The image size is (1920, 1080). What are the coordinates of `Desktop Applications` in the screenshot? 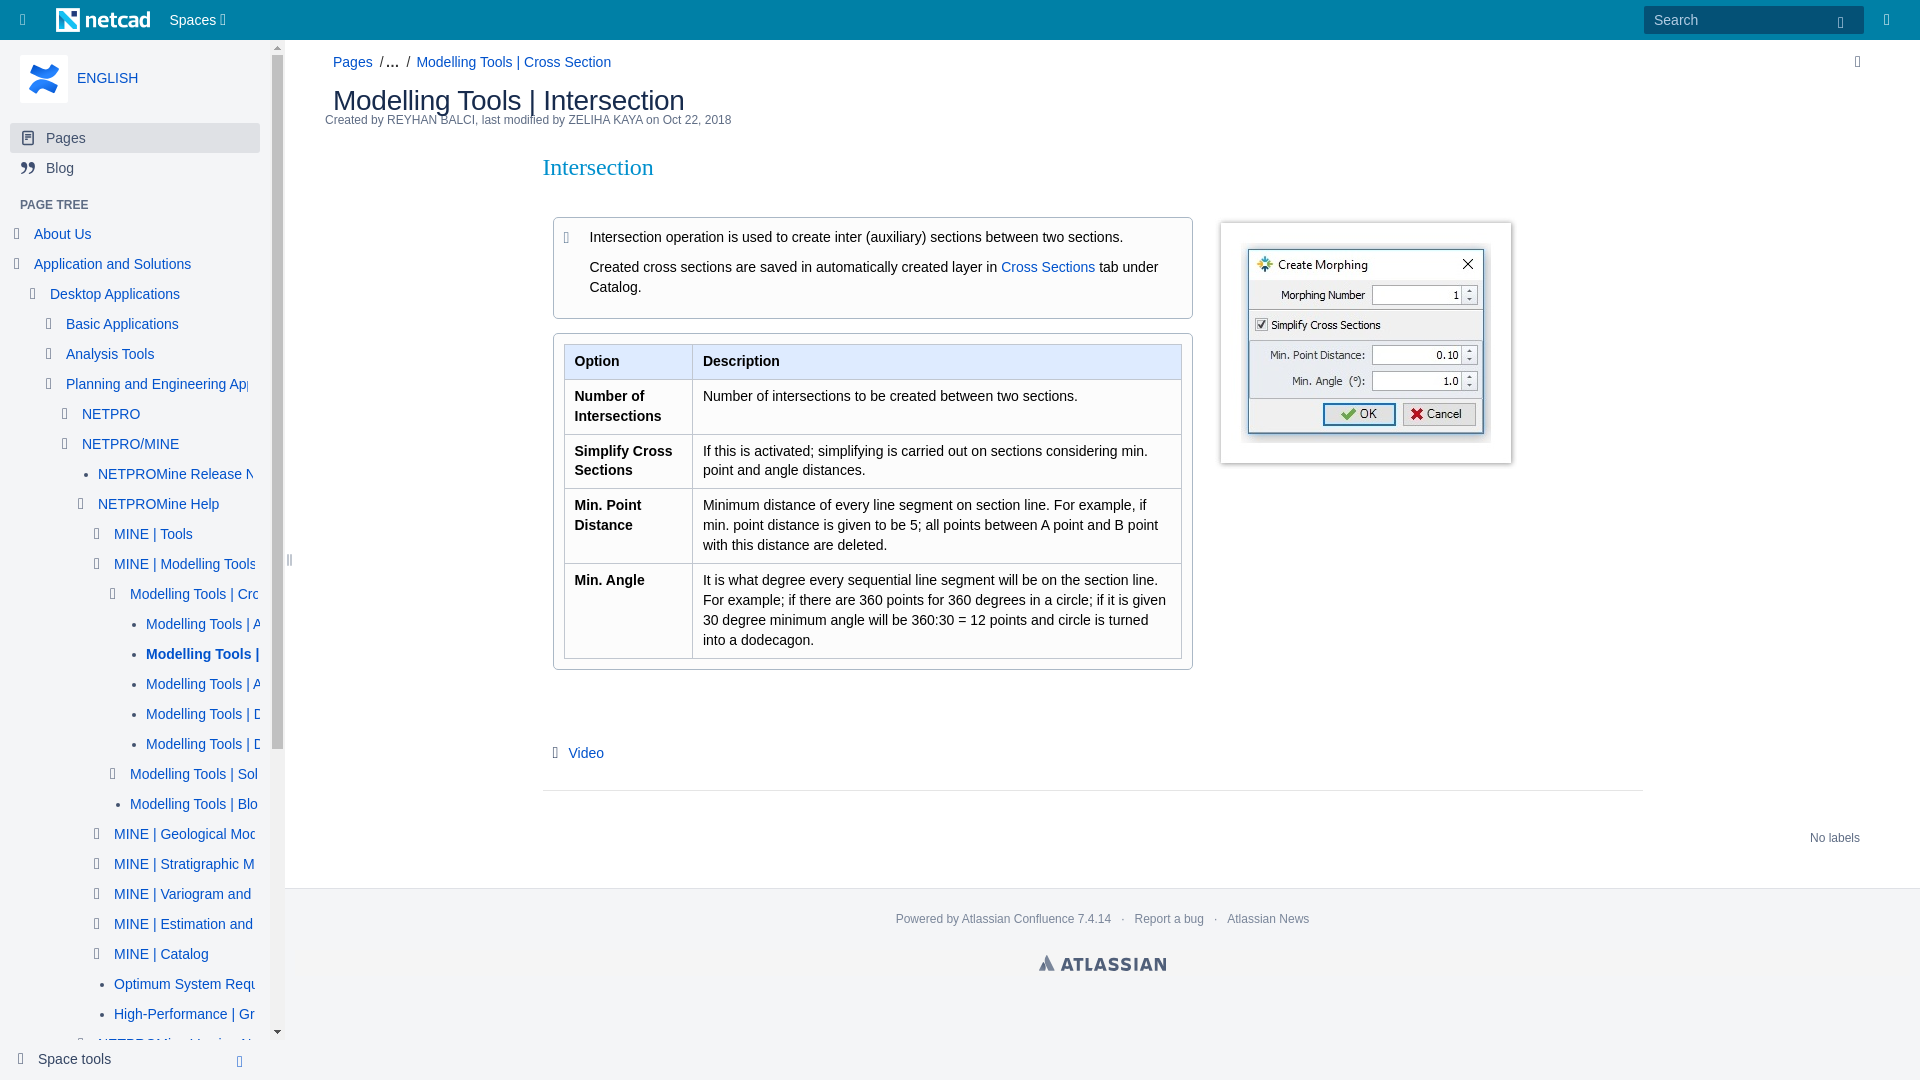 It's located at (114, 294).